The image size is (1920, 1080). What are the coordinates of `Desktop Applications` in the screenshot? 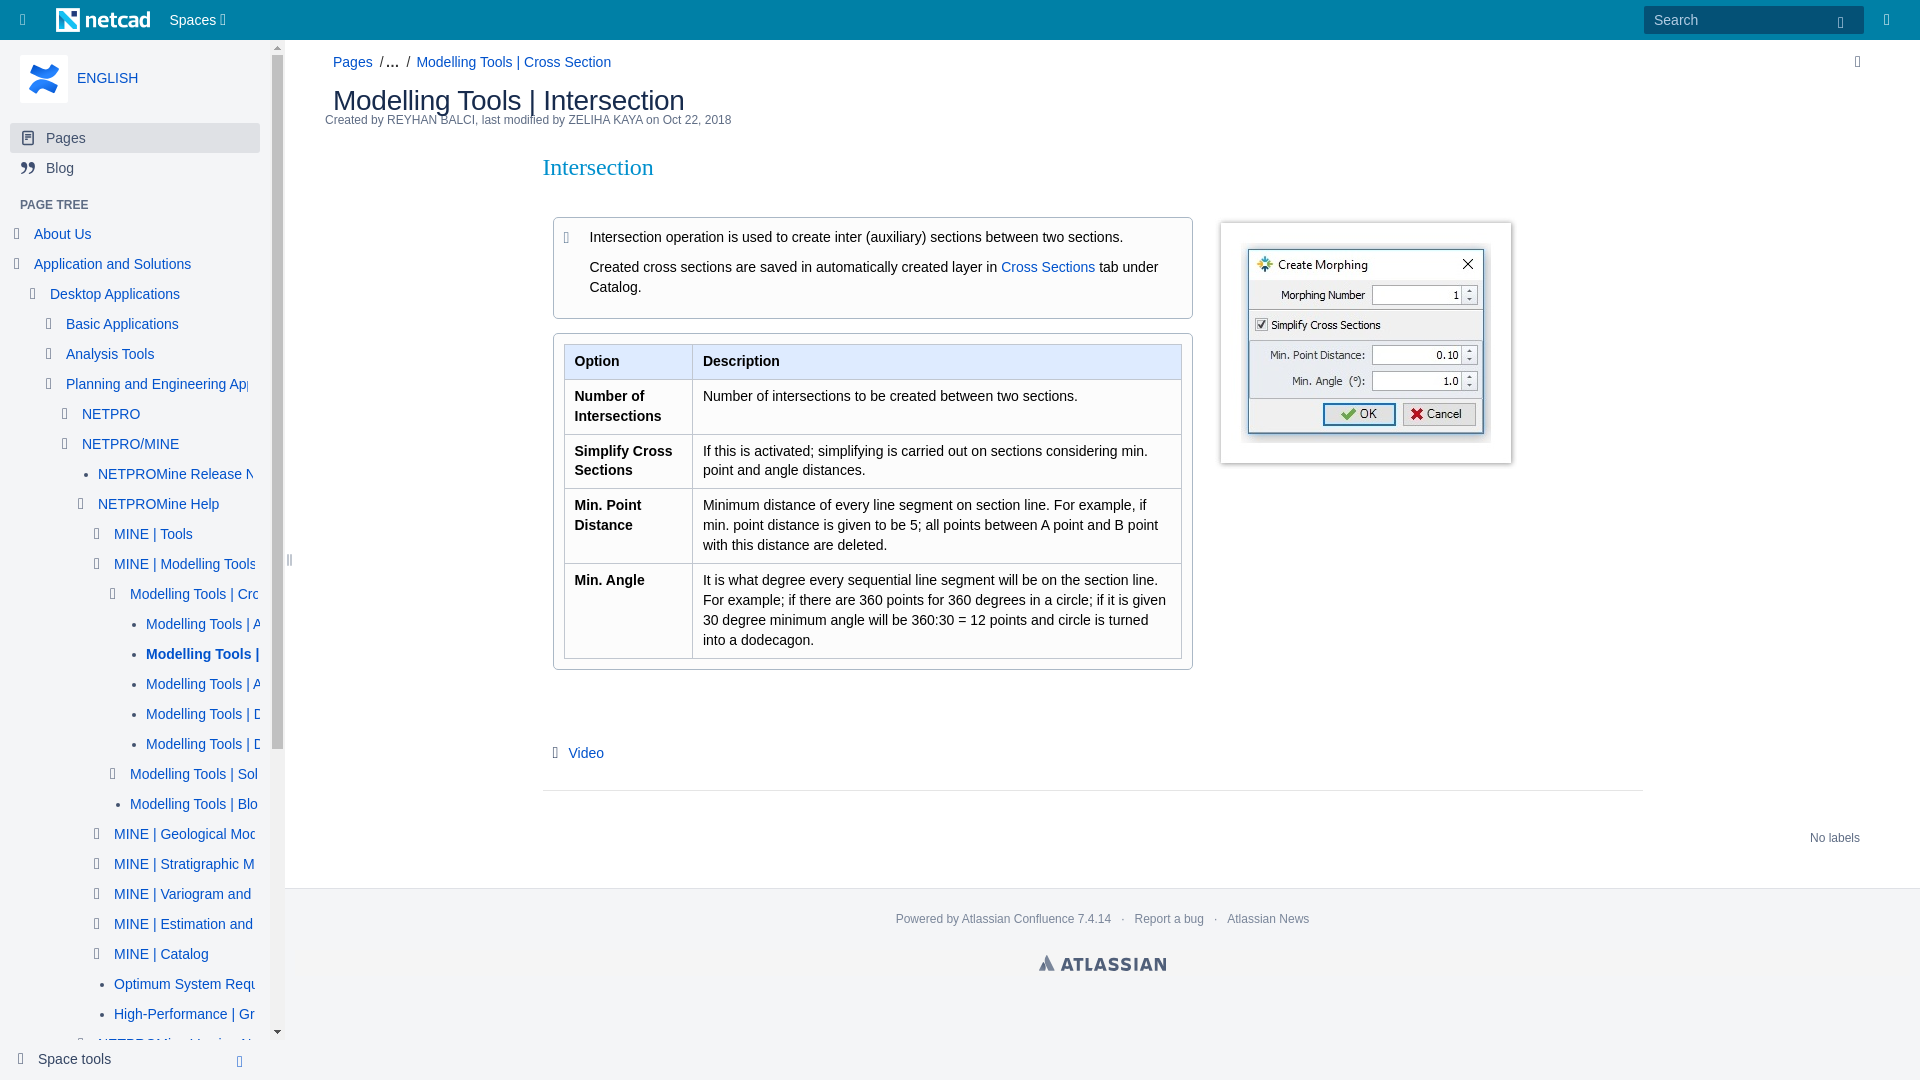 It's located at (114, 294).